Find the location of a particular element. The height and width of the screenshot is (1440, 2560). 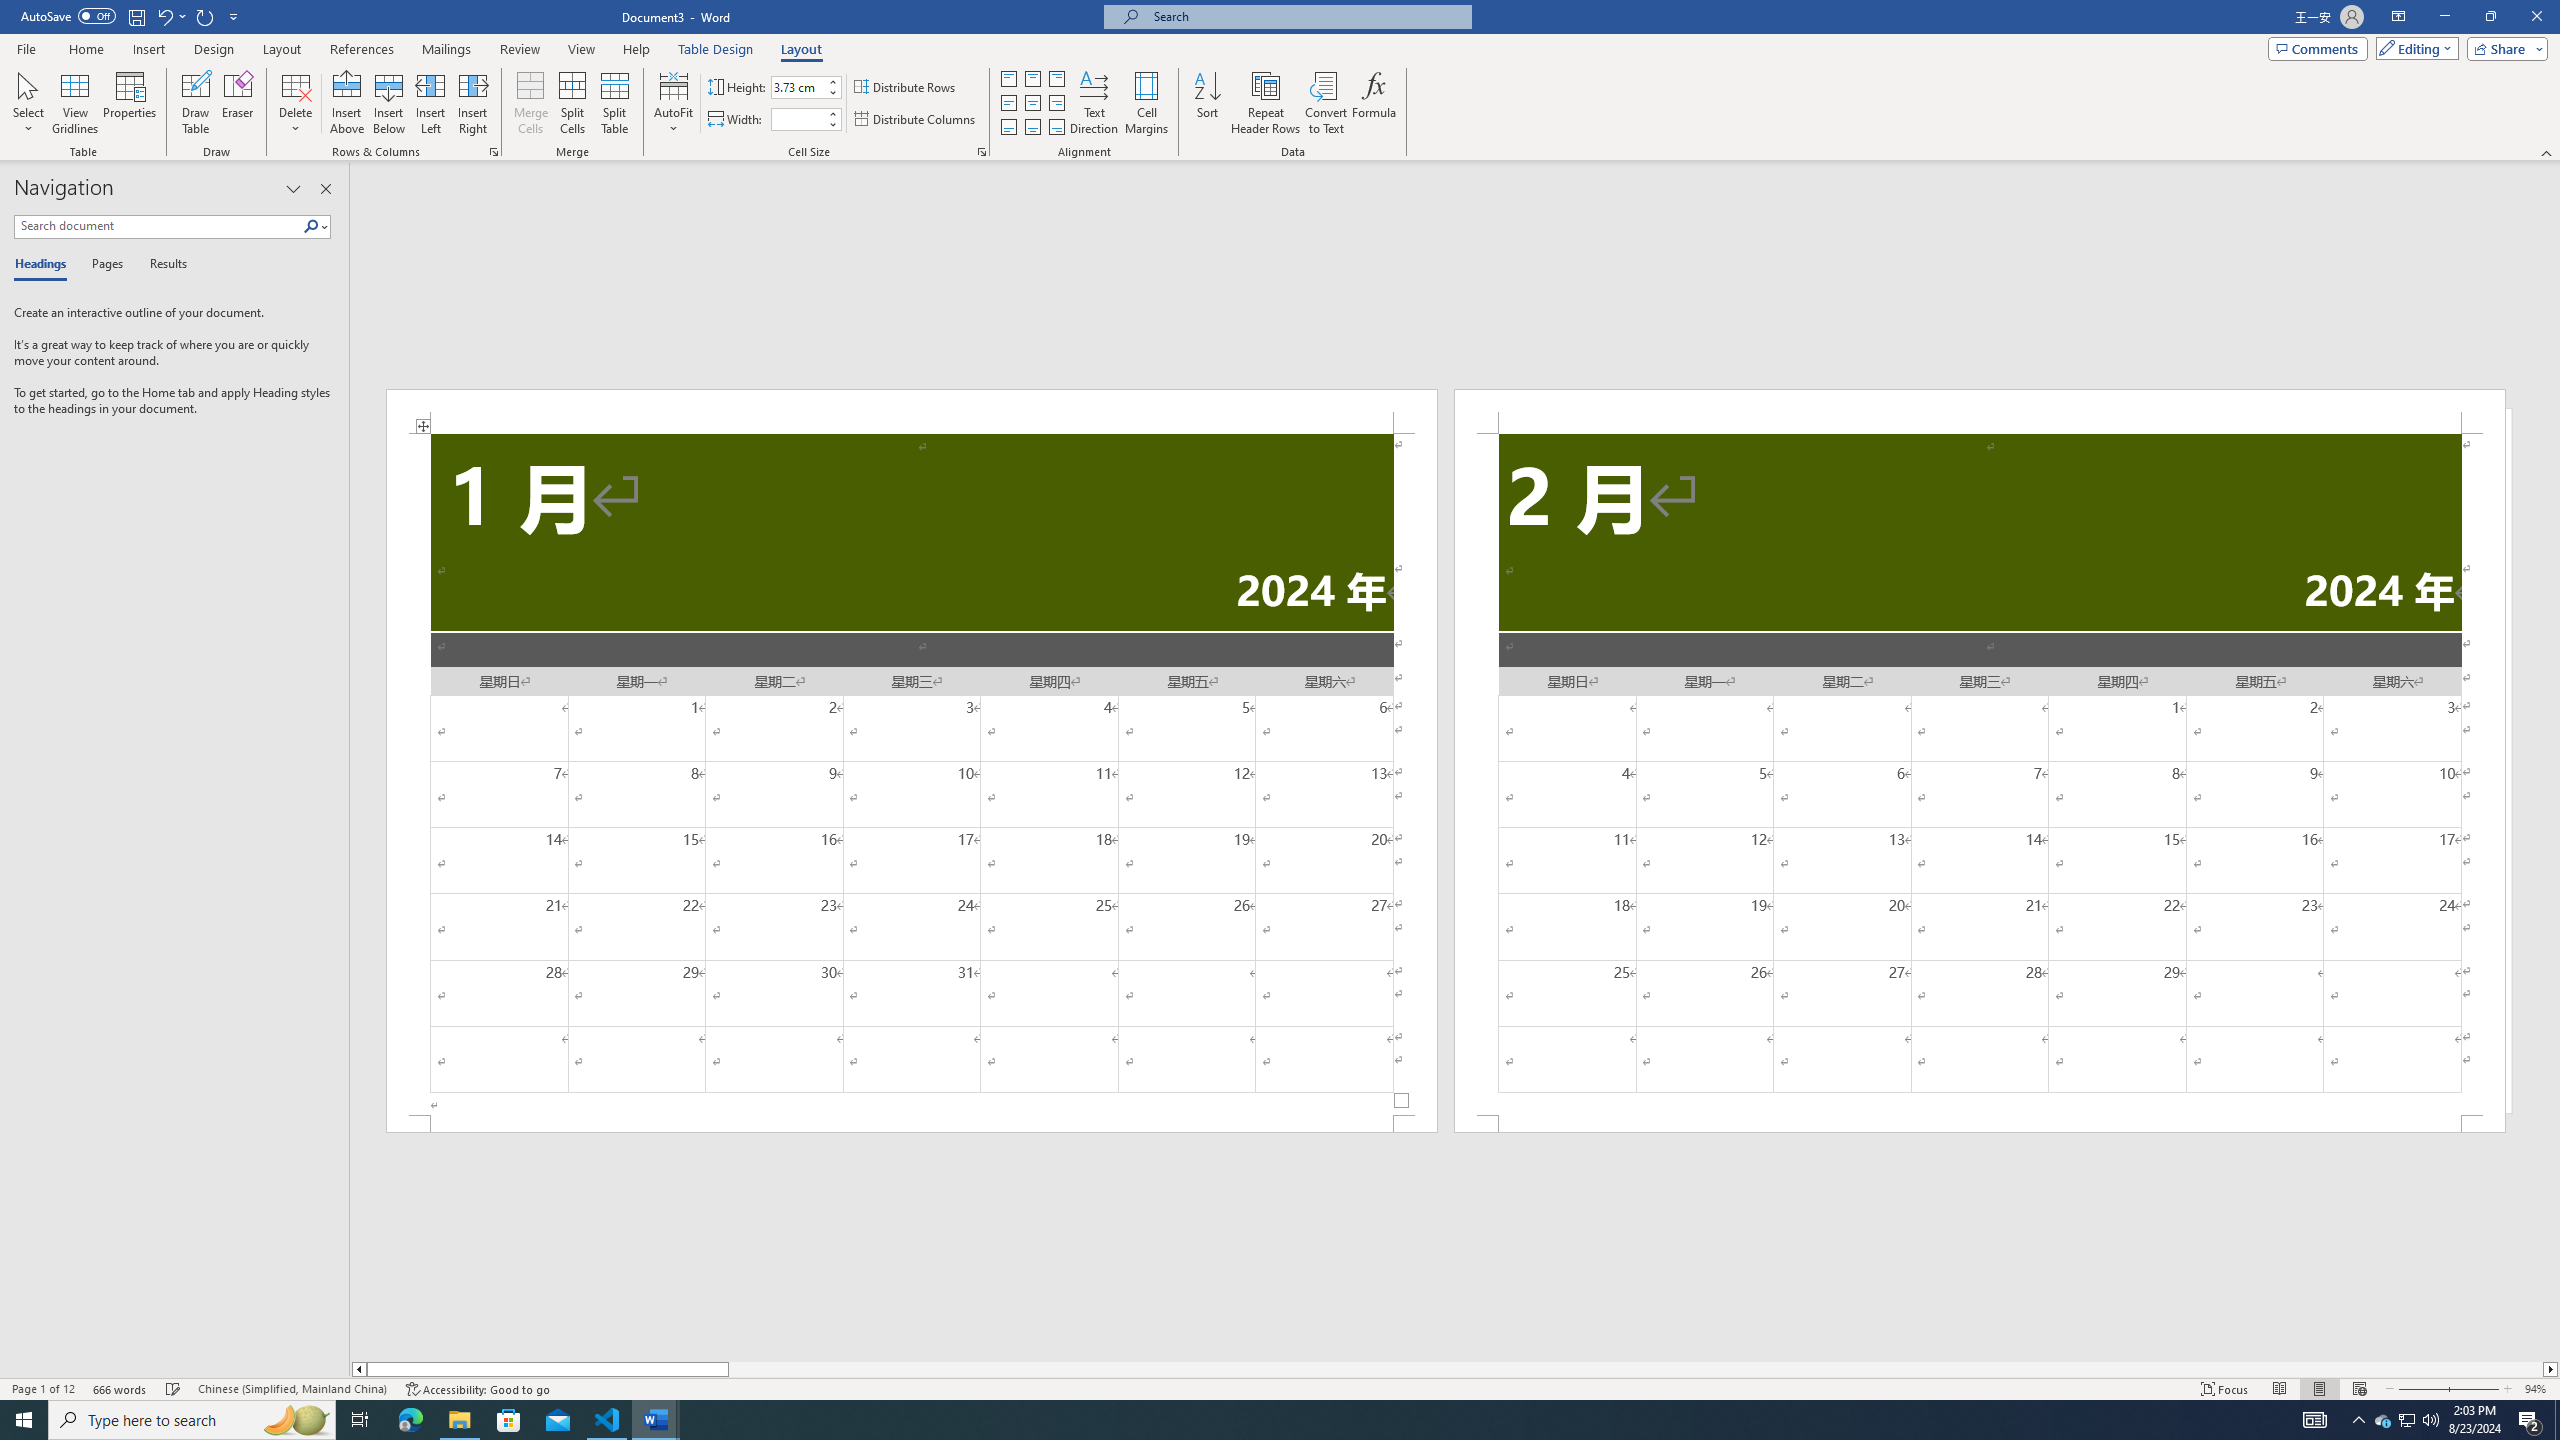

Page Number Page 1 of 12 is located at coordinates (43, 1389).